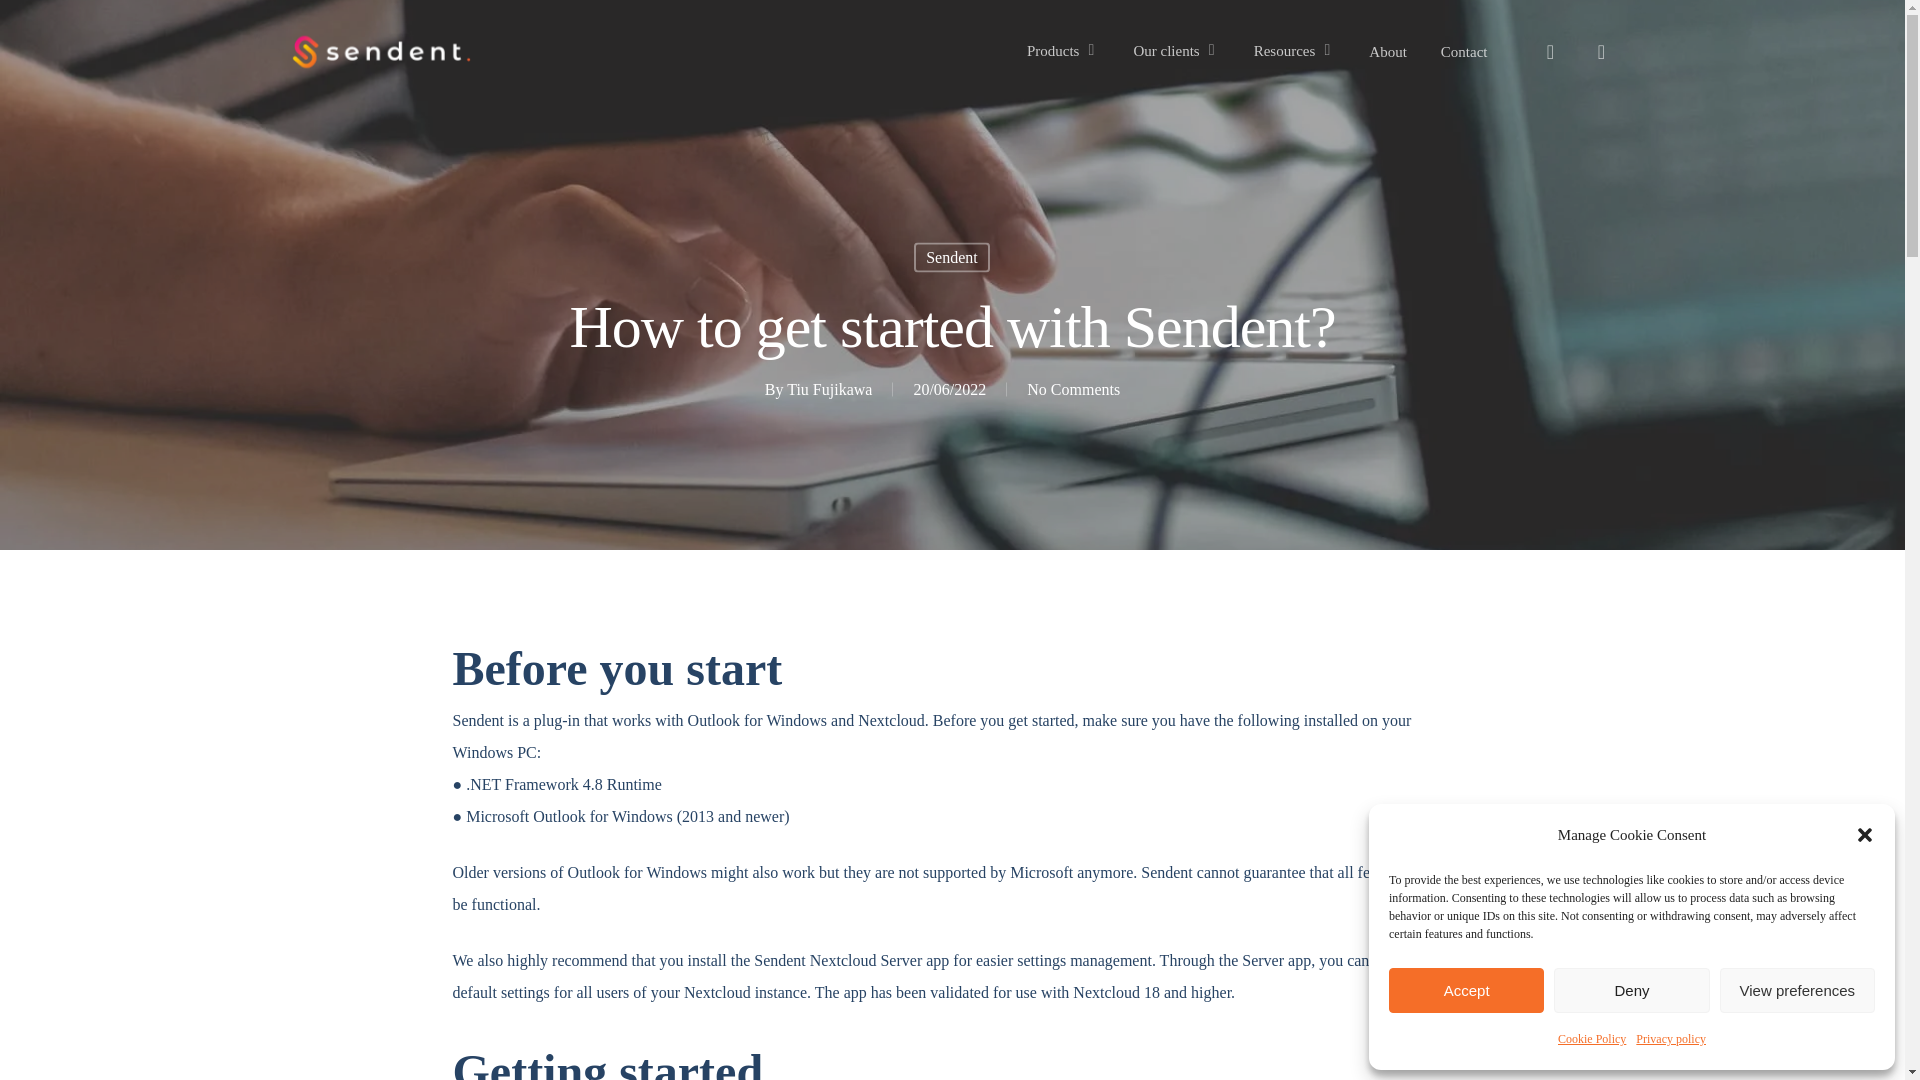 The height and width of the screenshot is (1080, 1920). I want to click on Products, so click(1064, 52).